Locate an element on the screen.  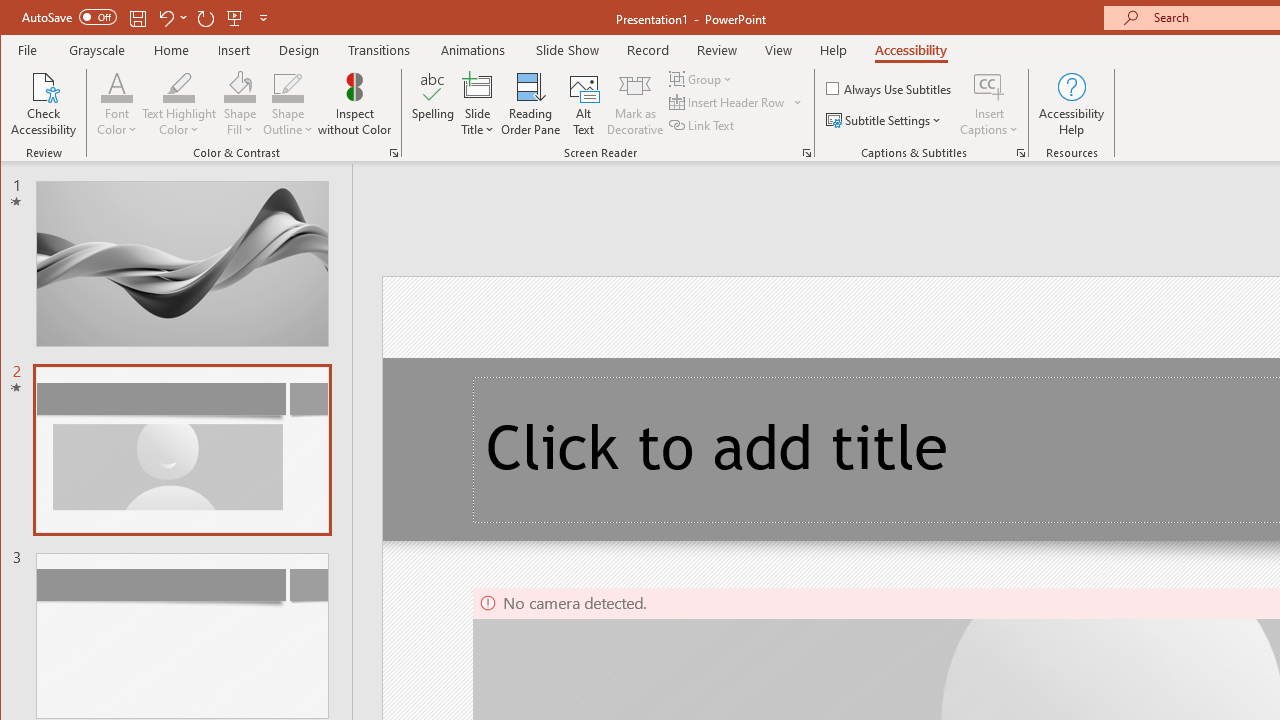
Shape Fill is located at coordinates (240, 104).